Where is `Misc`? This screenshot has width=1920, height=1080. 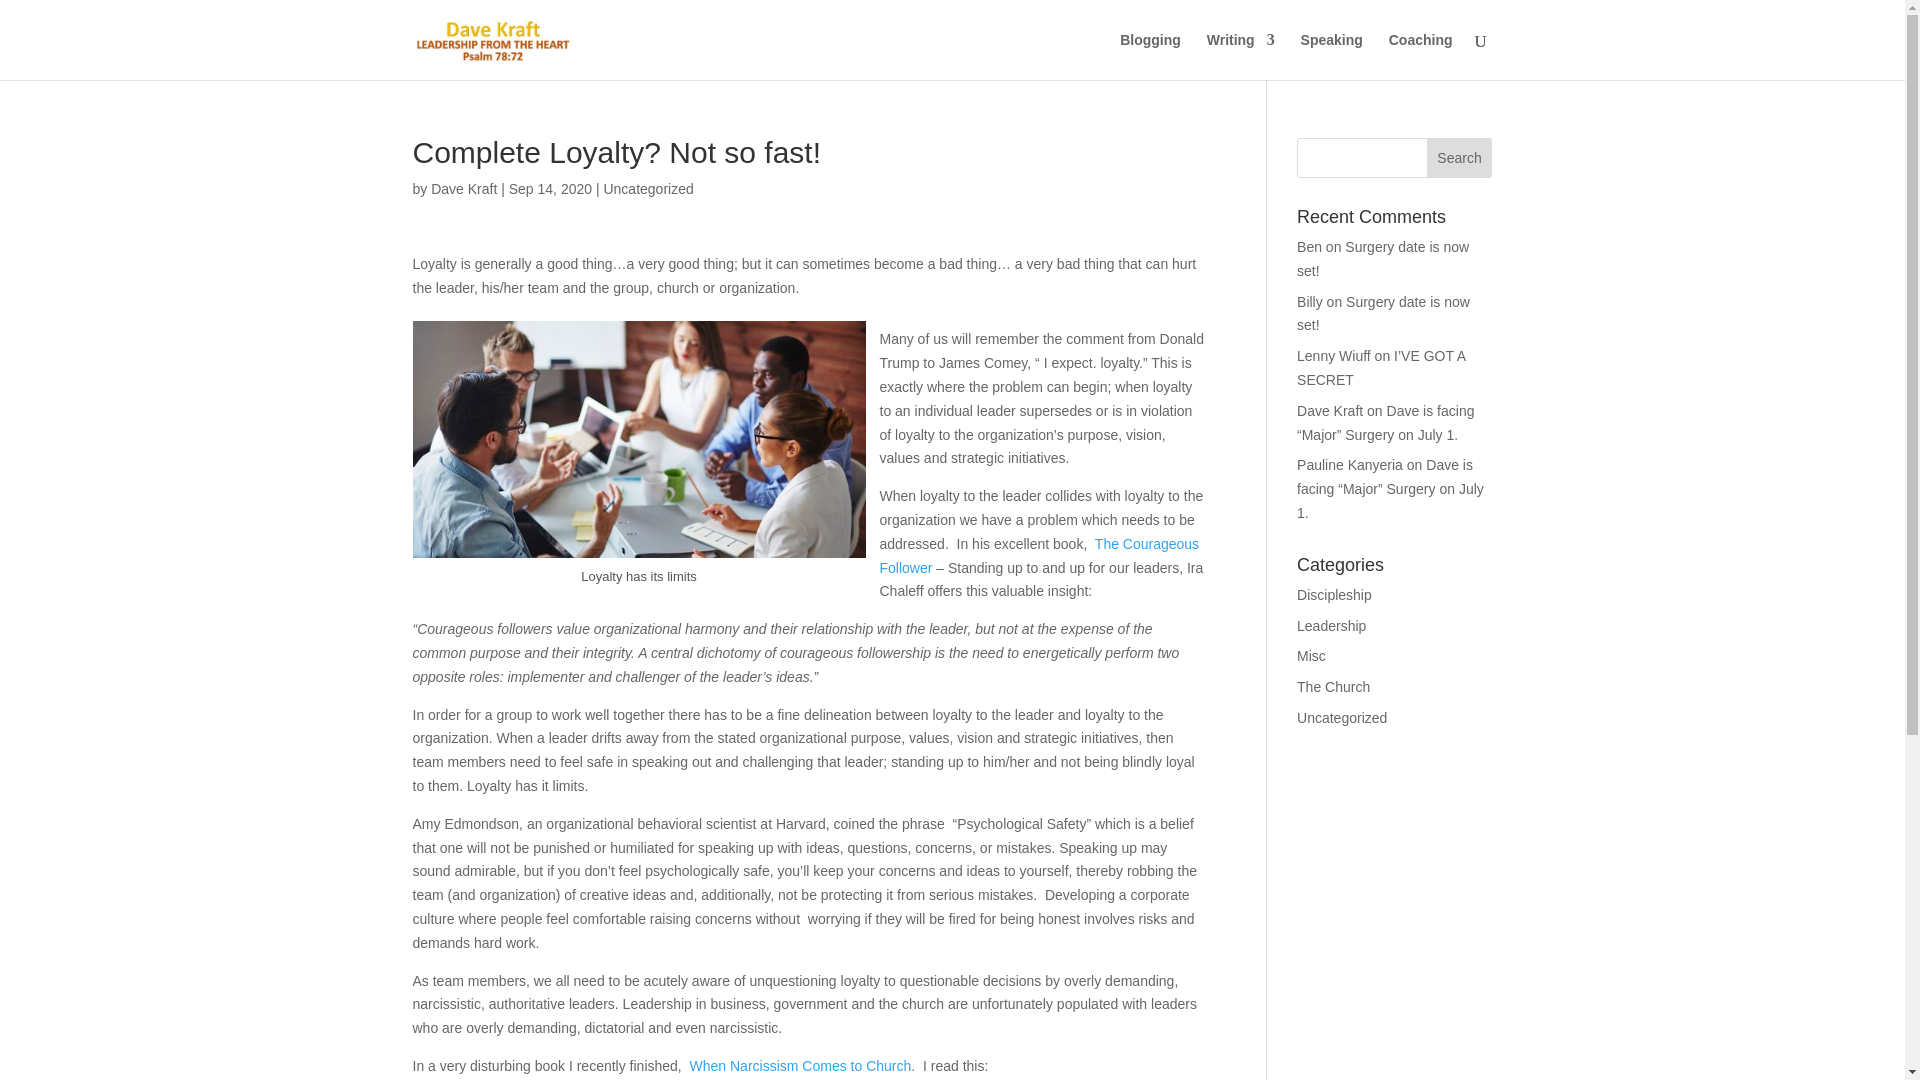
Misc is located at coordinates (1312, 656).